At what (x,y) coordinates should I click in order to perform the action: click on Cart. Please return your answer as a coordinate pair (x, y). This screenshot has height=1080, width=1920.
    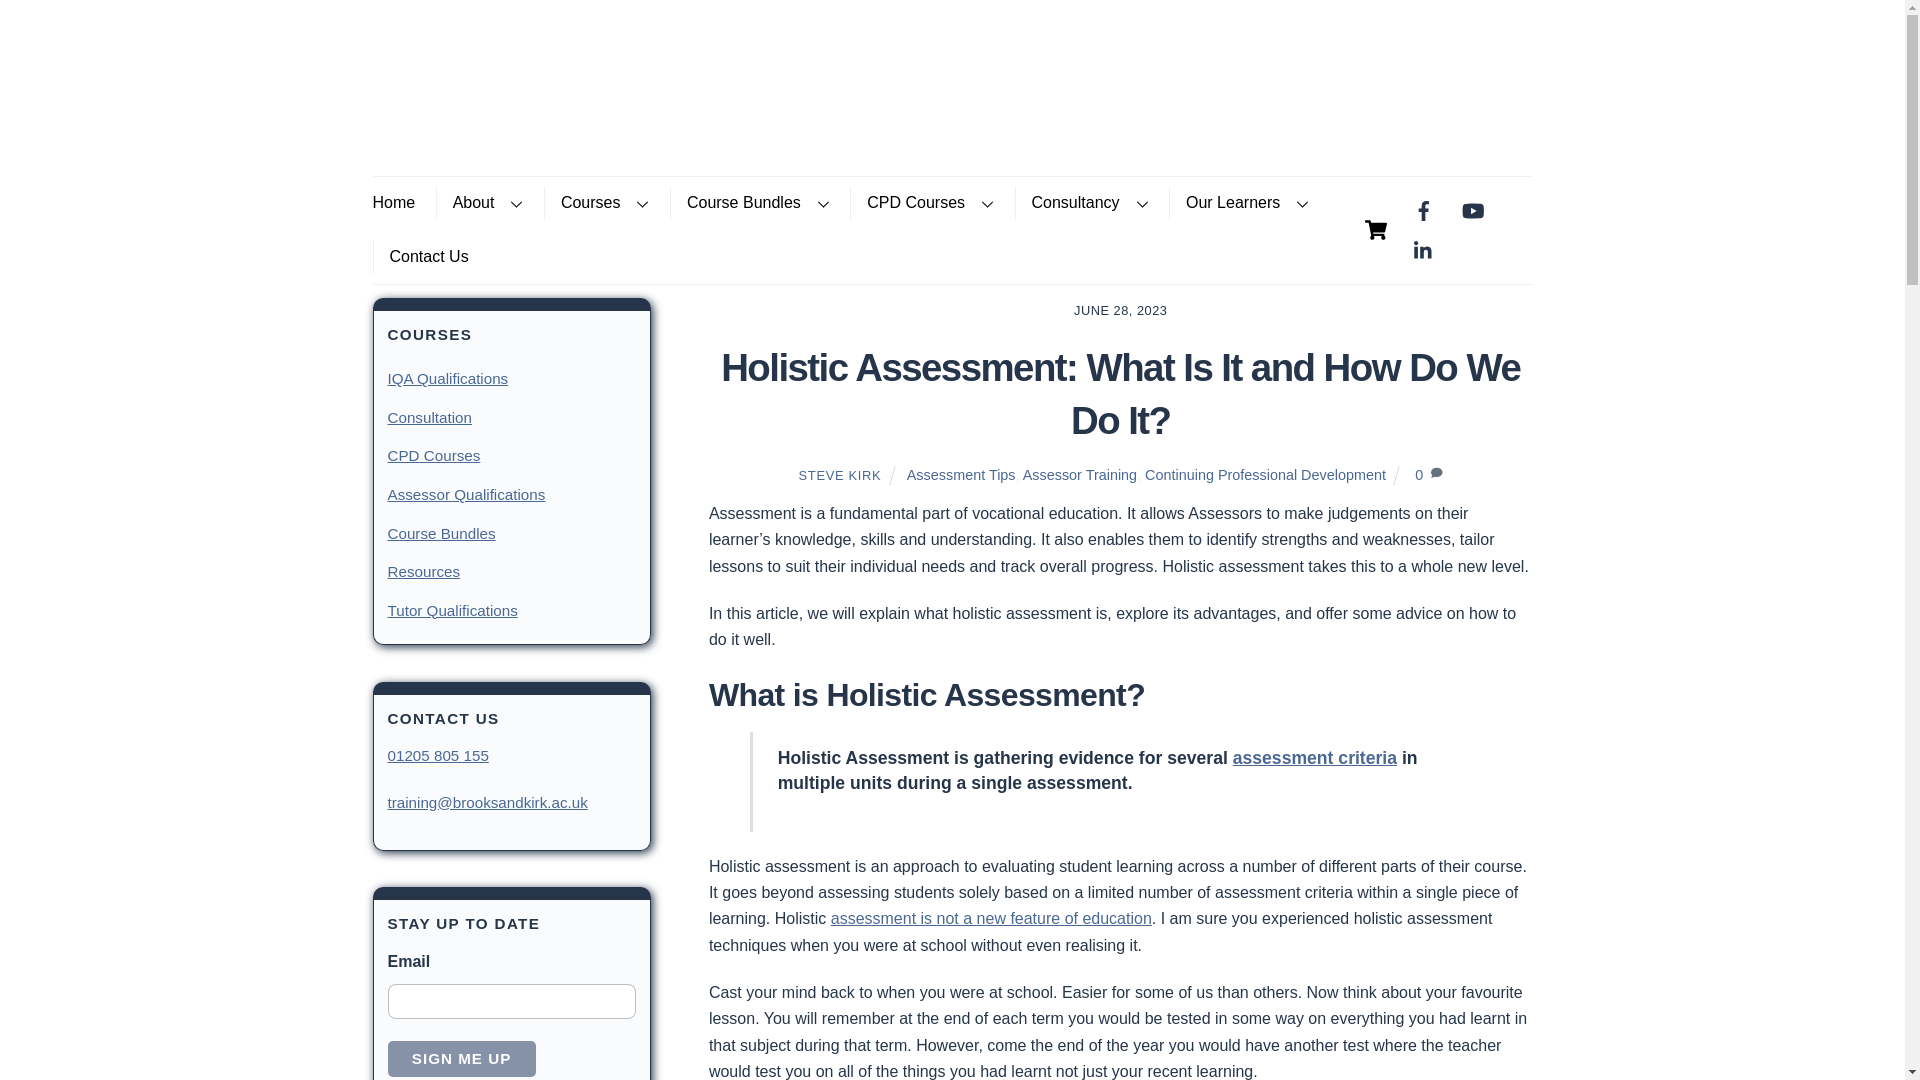
    Looking at the image, I should click on (1375, 229).